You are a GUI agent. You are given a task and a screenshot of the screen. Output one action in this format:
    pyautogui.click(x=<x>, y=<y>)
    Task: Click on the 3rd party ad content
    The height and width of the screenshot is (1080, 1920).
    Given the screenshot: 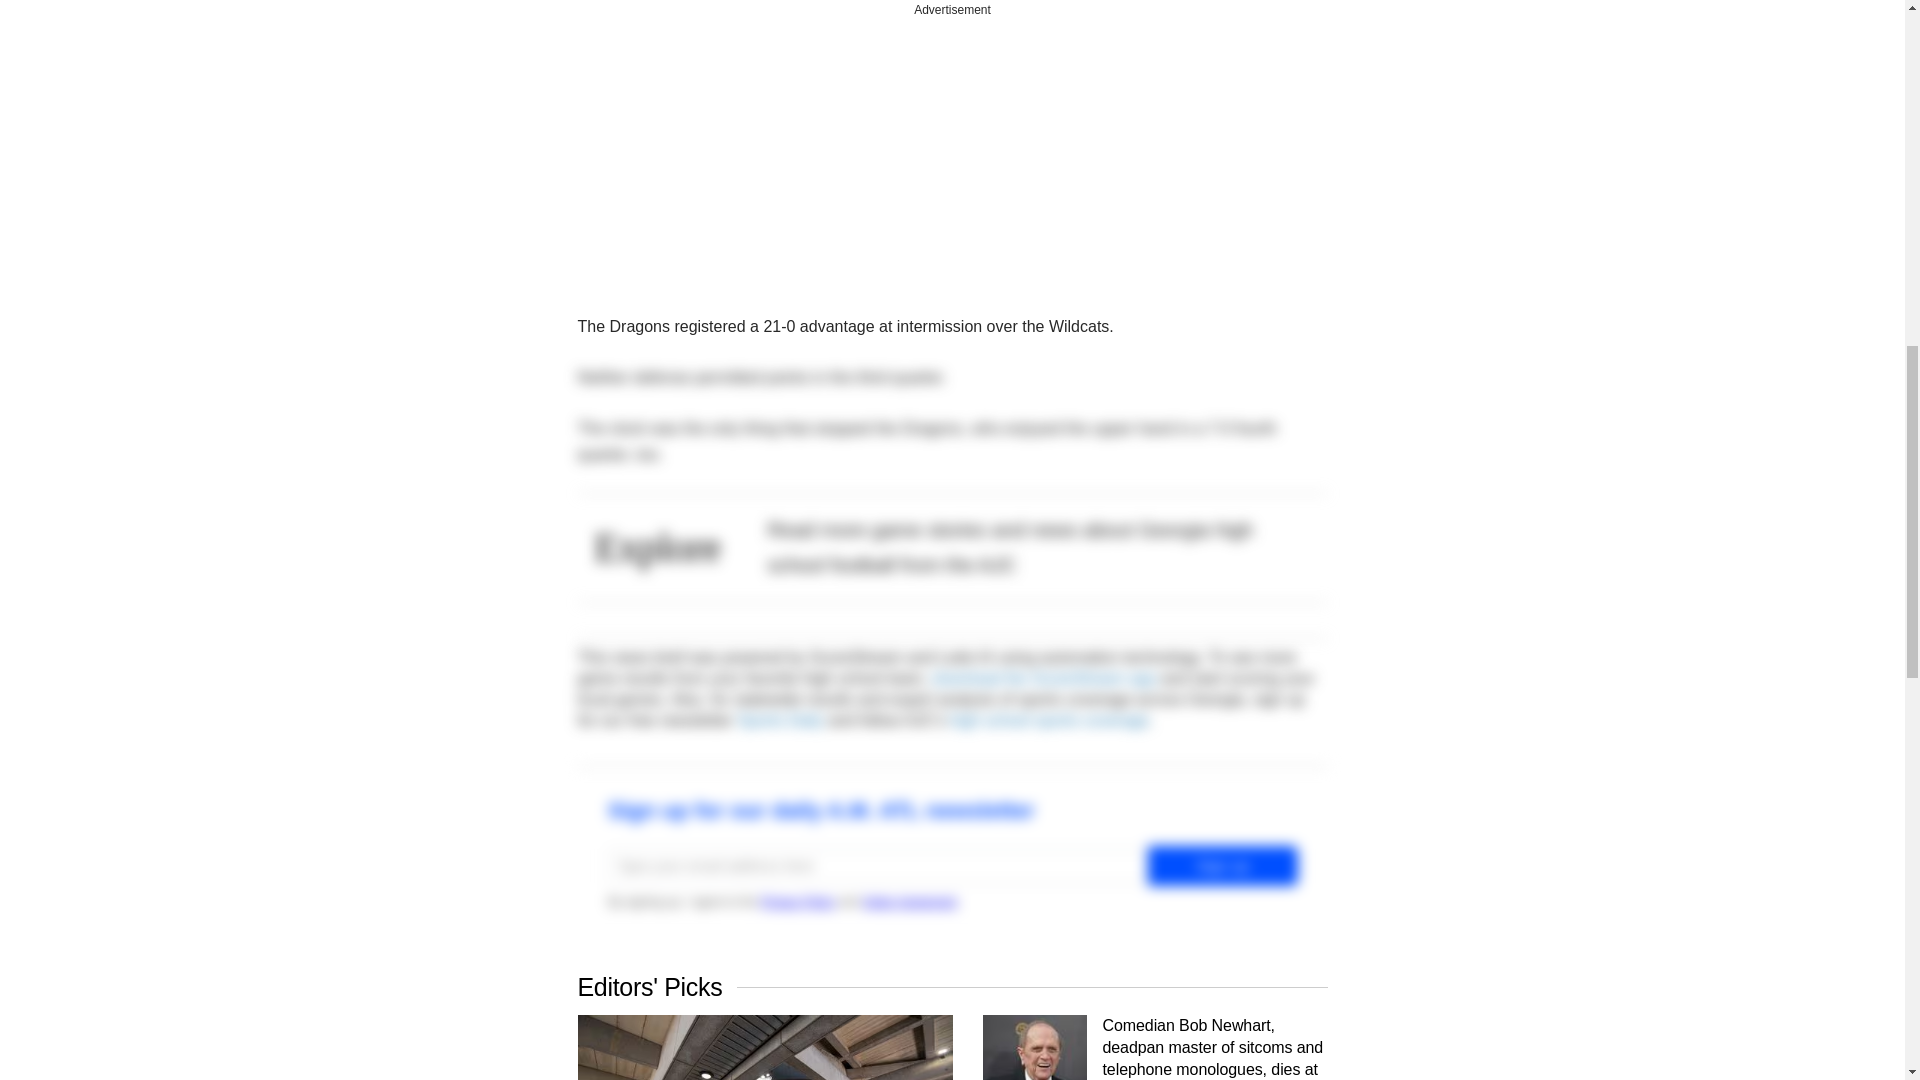 What is the action you would take?
    pyautogui.click(x=952, y=148)
    